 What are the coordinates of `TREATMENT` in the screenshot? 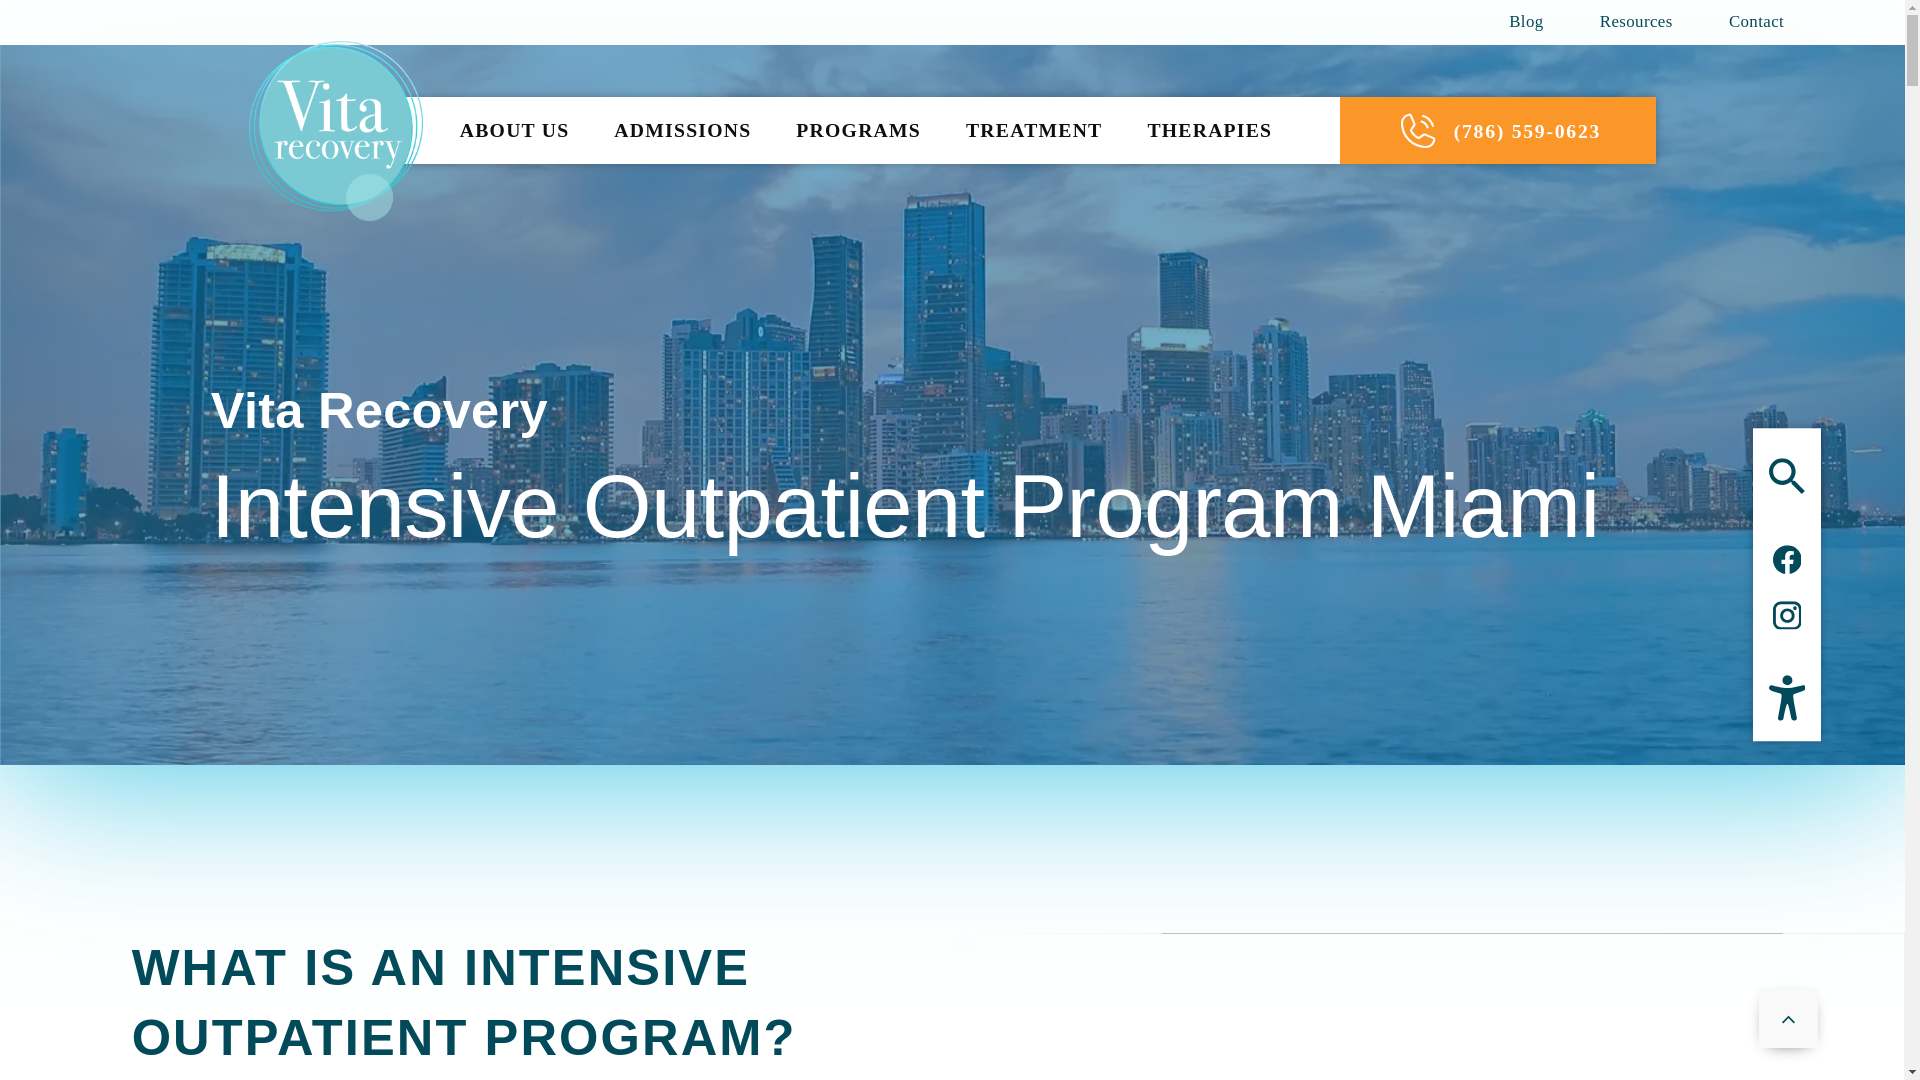 It's located at (1034, 130).